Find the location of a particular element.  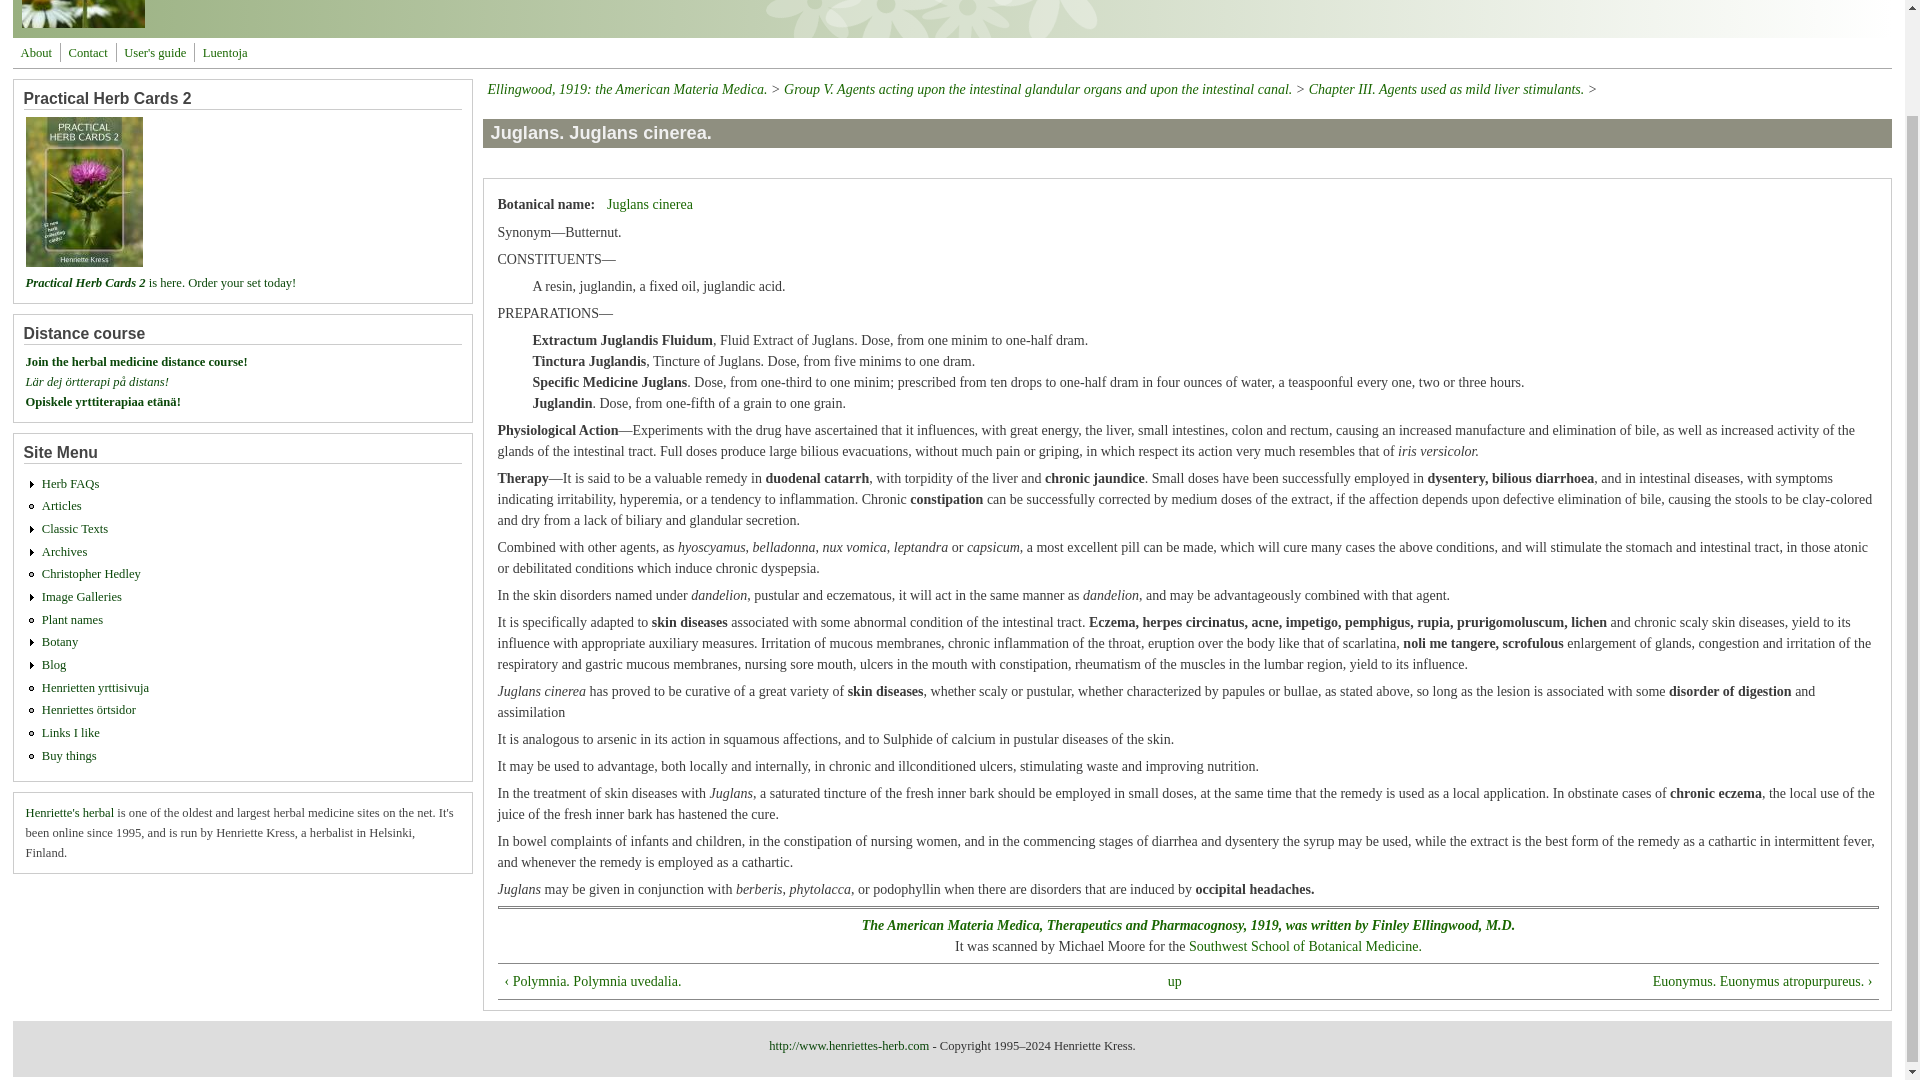

Tips on the best way to find things on this site. is located at coordinates (154, 52).